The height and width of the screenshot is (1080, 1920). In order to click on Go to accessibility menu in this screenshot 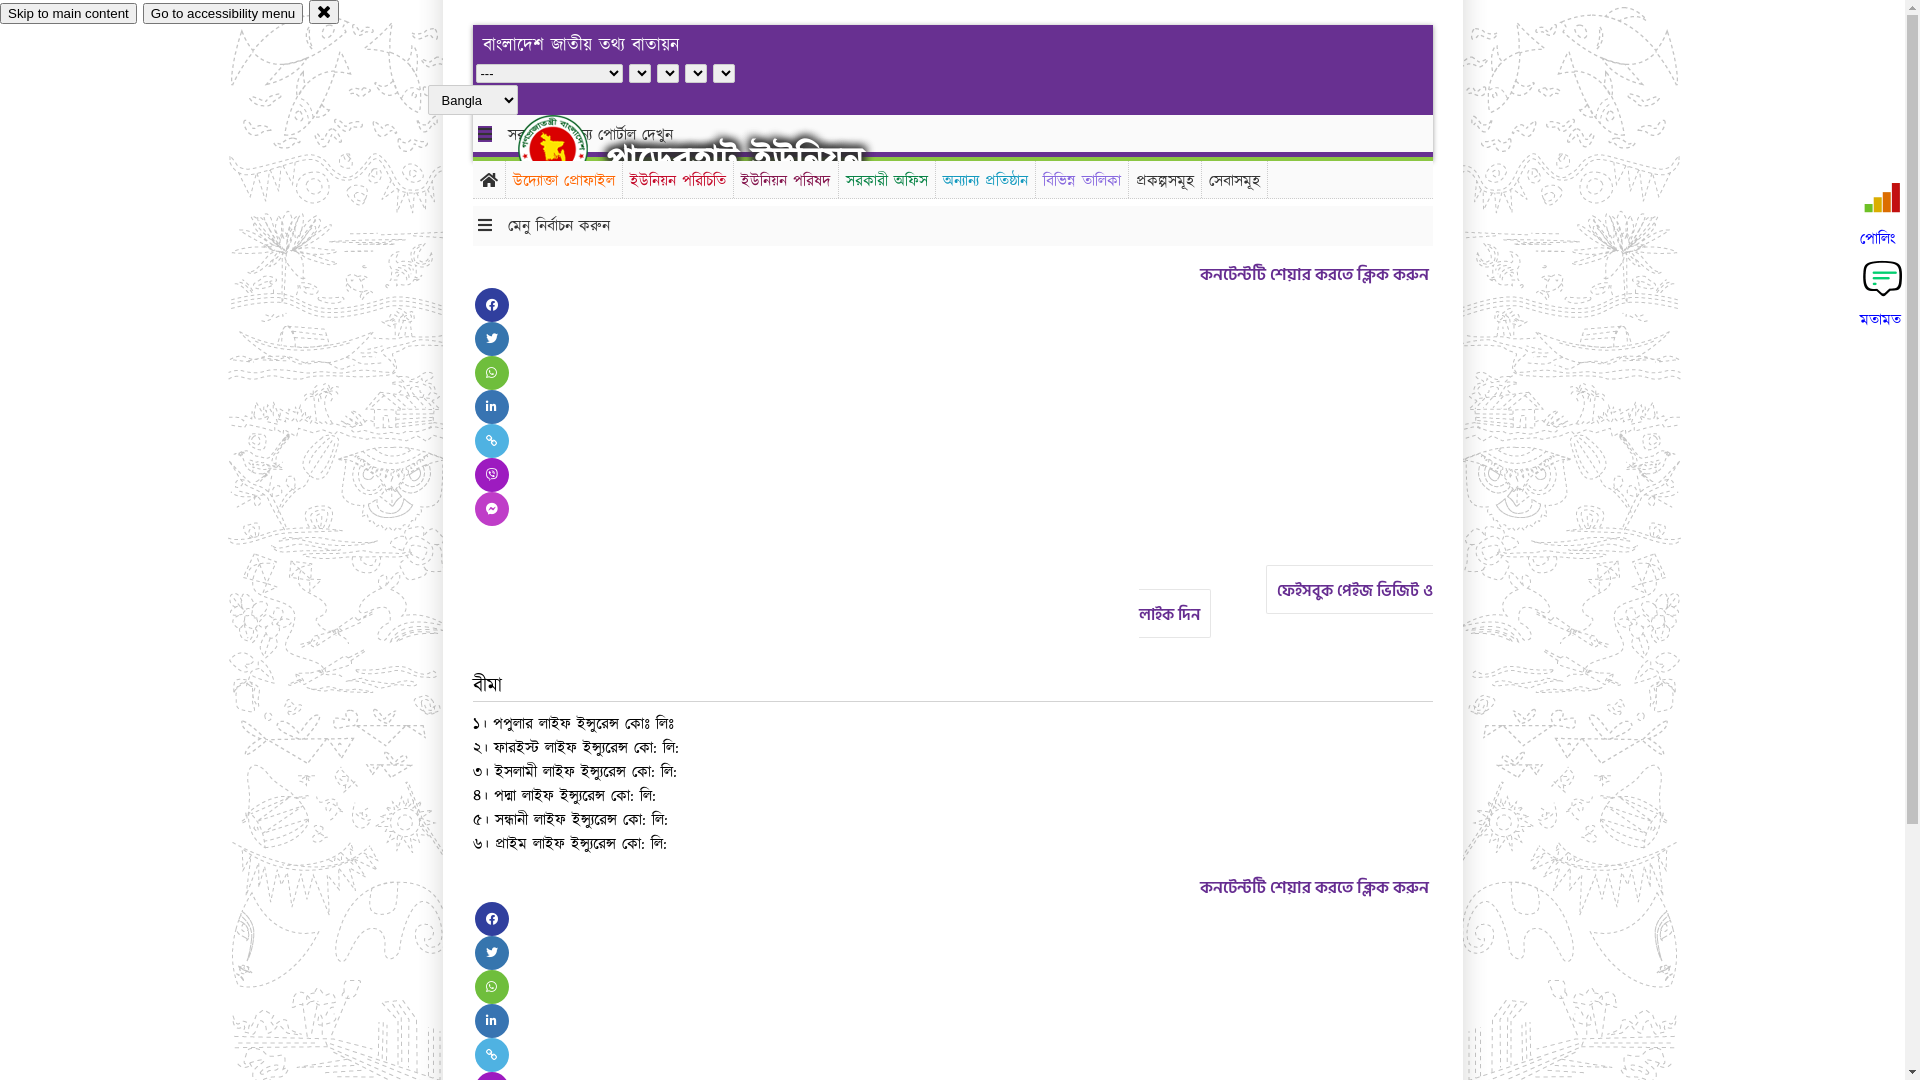, I will do `click(223, 14)`.